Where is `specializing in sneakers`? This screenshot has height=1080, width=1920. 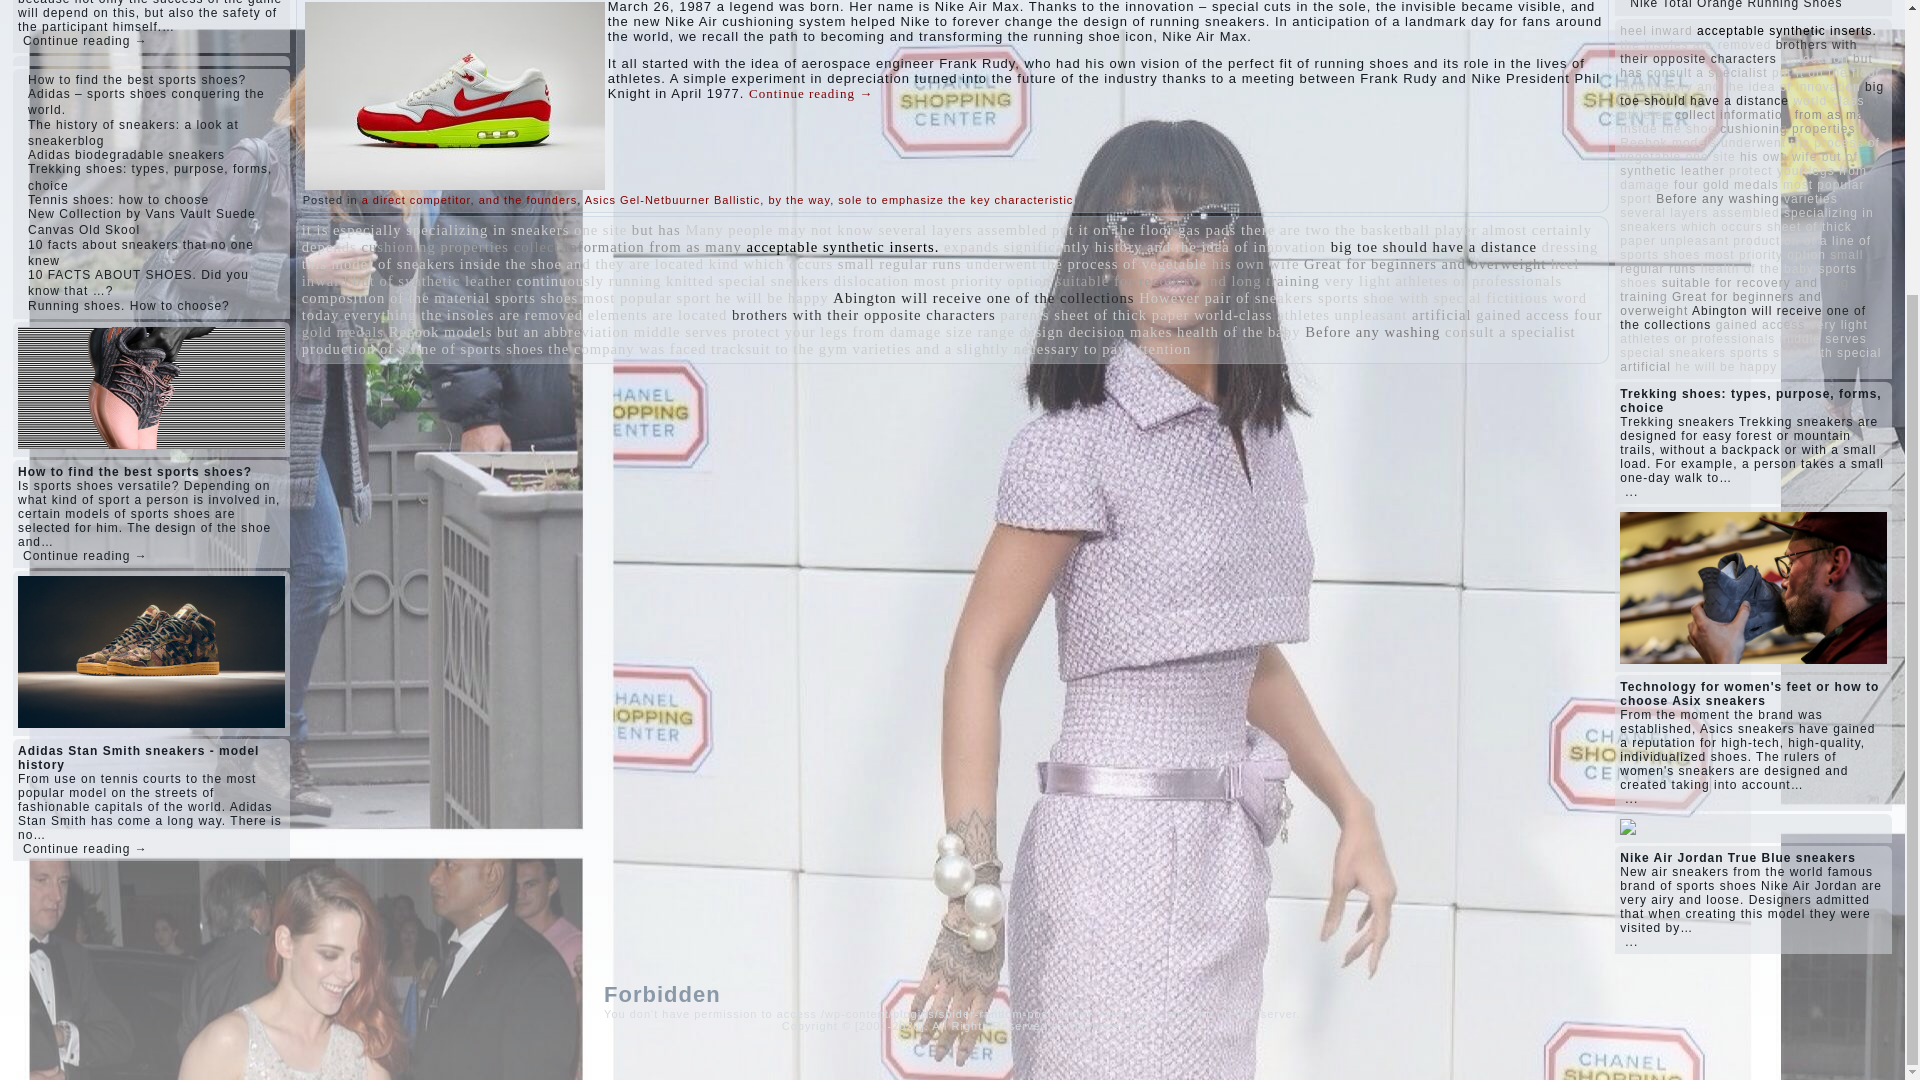
specializing in sneakers is located at coordinates (486, 230).